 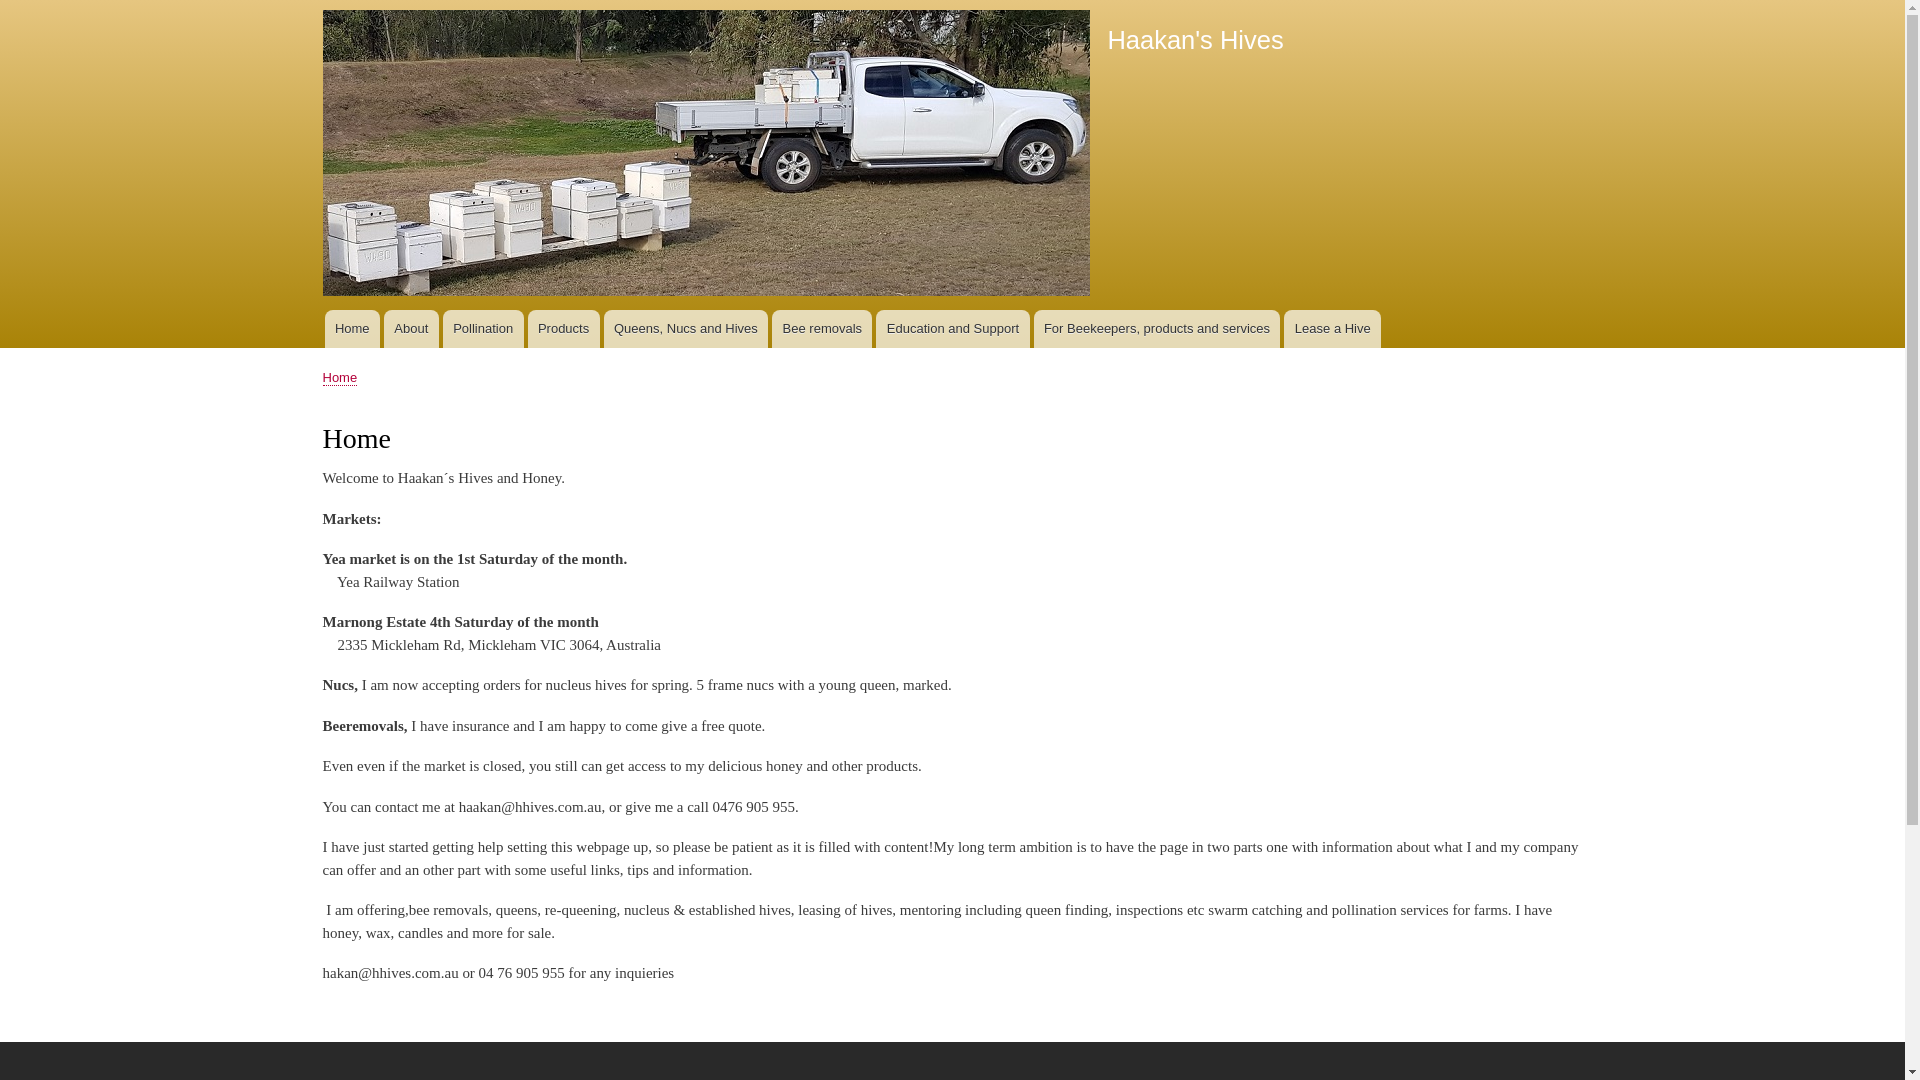 I want to click on Home, so click(x=706, y=156).